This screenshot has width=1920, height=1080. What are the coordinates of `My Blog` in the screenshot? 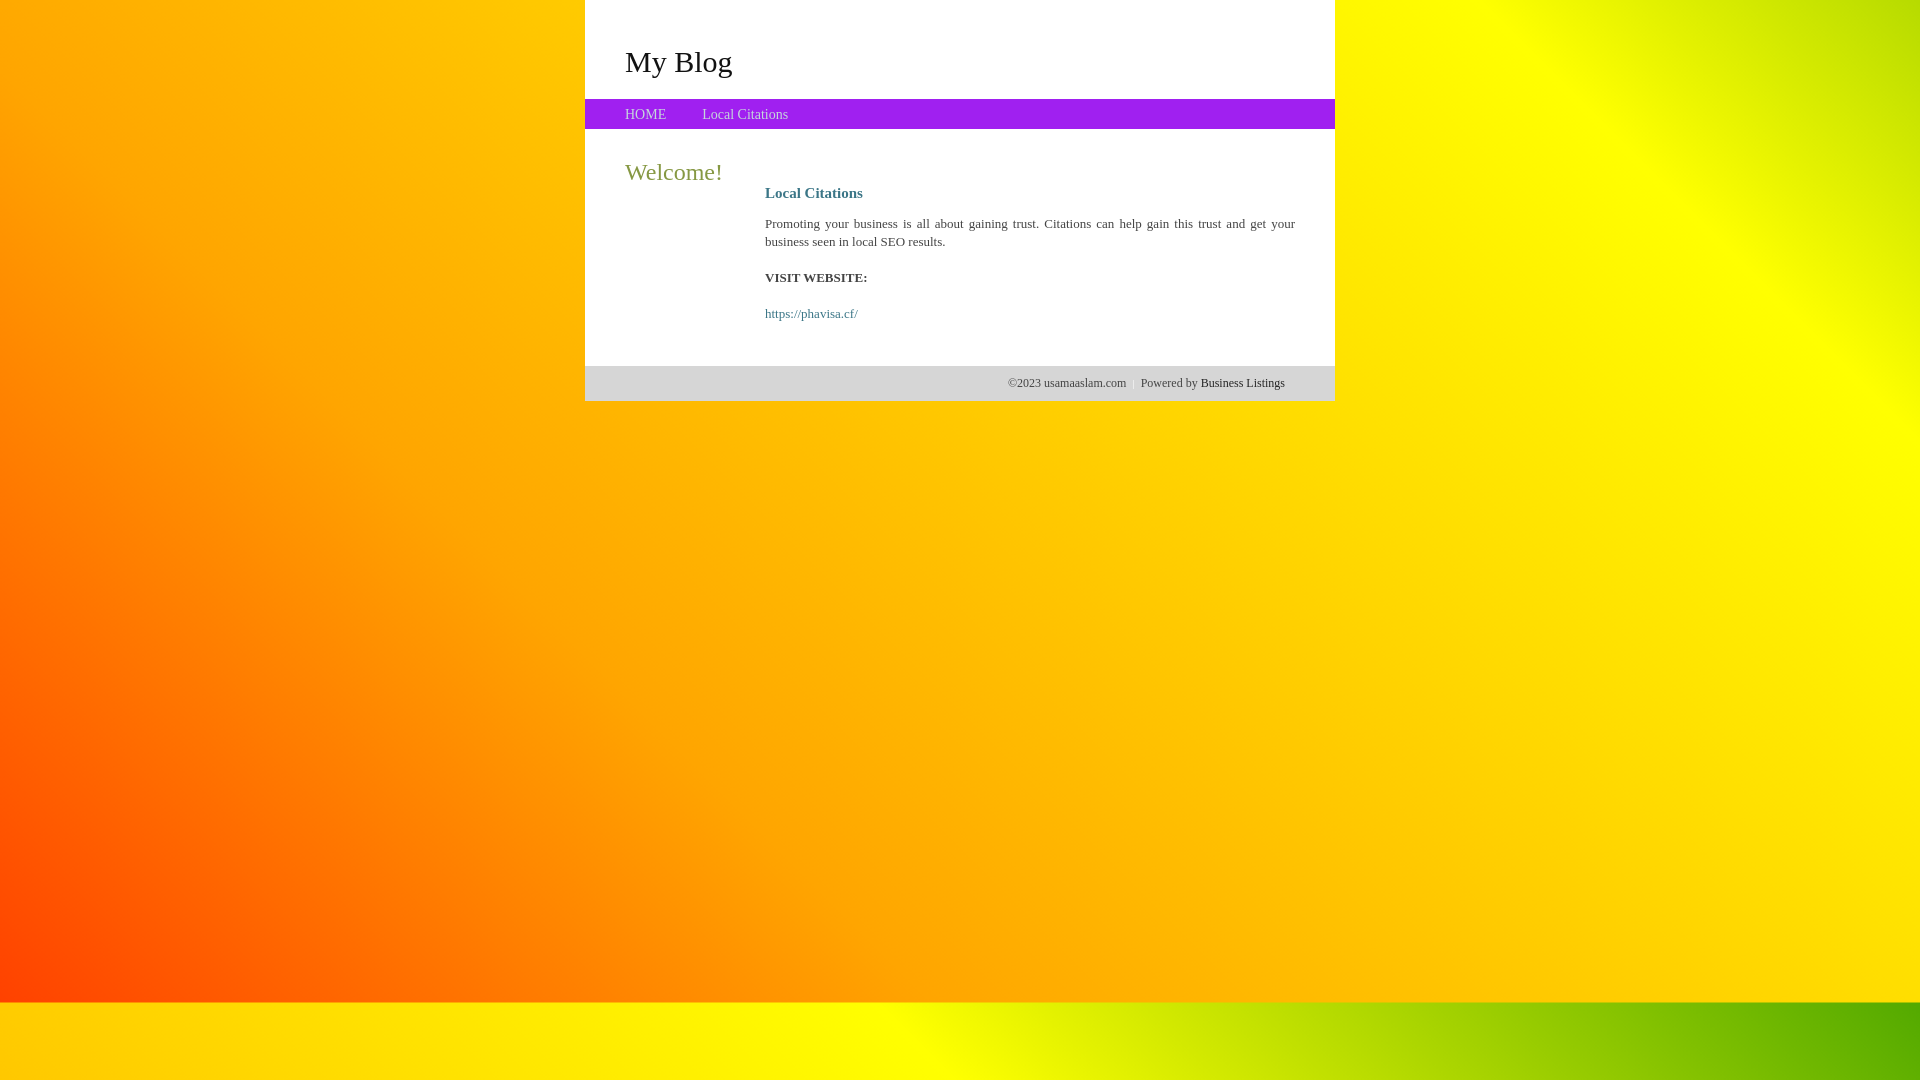 It's located at (679, 61).